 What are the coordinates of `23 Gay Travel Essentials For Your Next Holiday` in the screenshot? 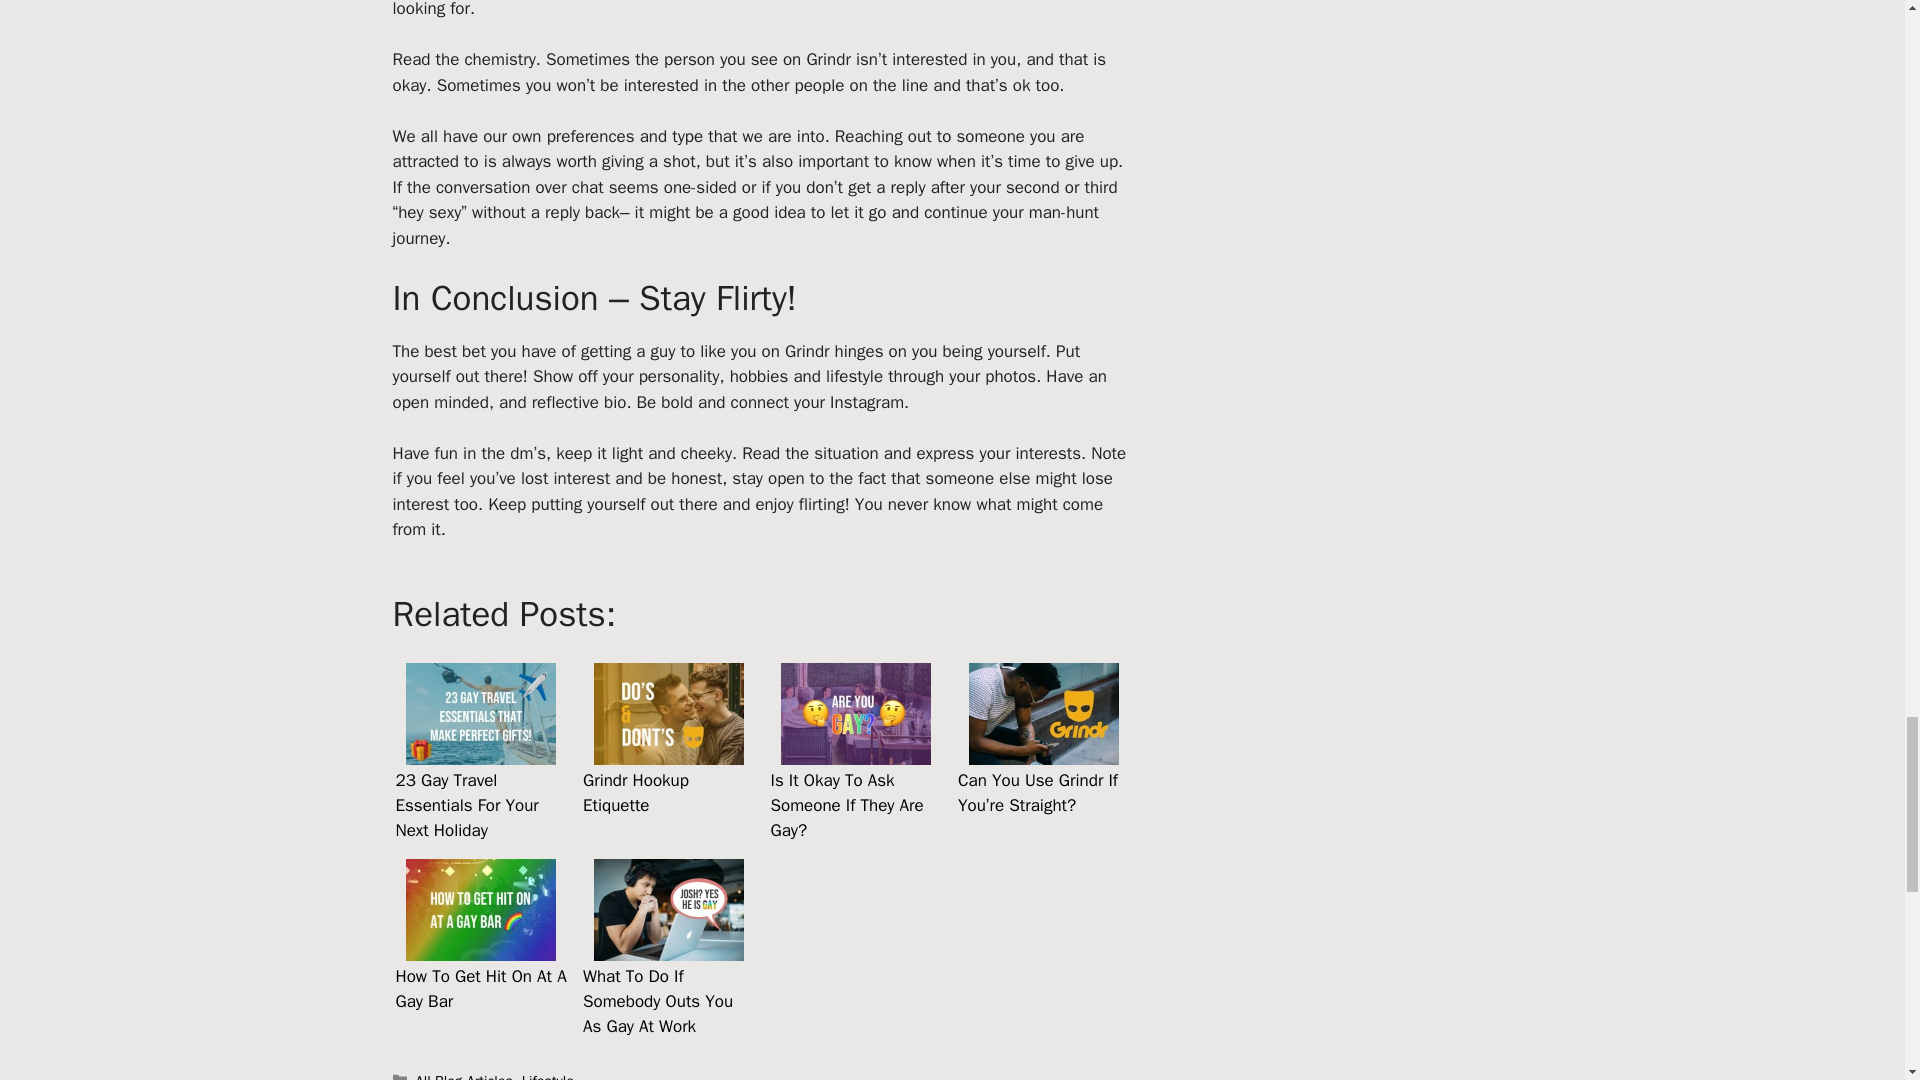 It's located at (480, 752).